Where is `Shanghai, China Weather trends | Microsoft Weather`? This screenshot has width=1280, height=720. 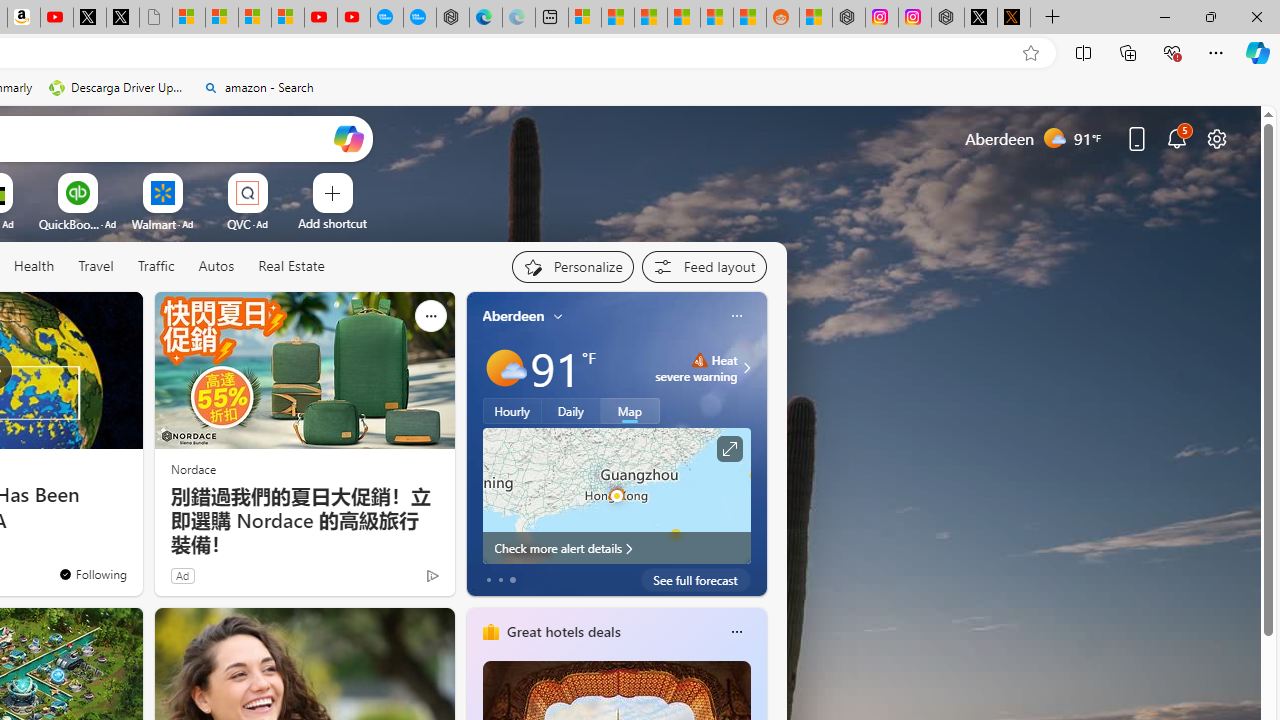 Shanghai, China Weather trends | Microsoft Weather is located at coordinates (749, 18).